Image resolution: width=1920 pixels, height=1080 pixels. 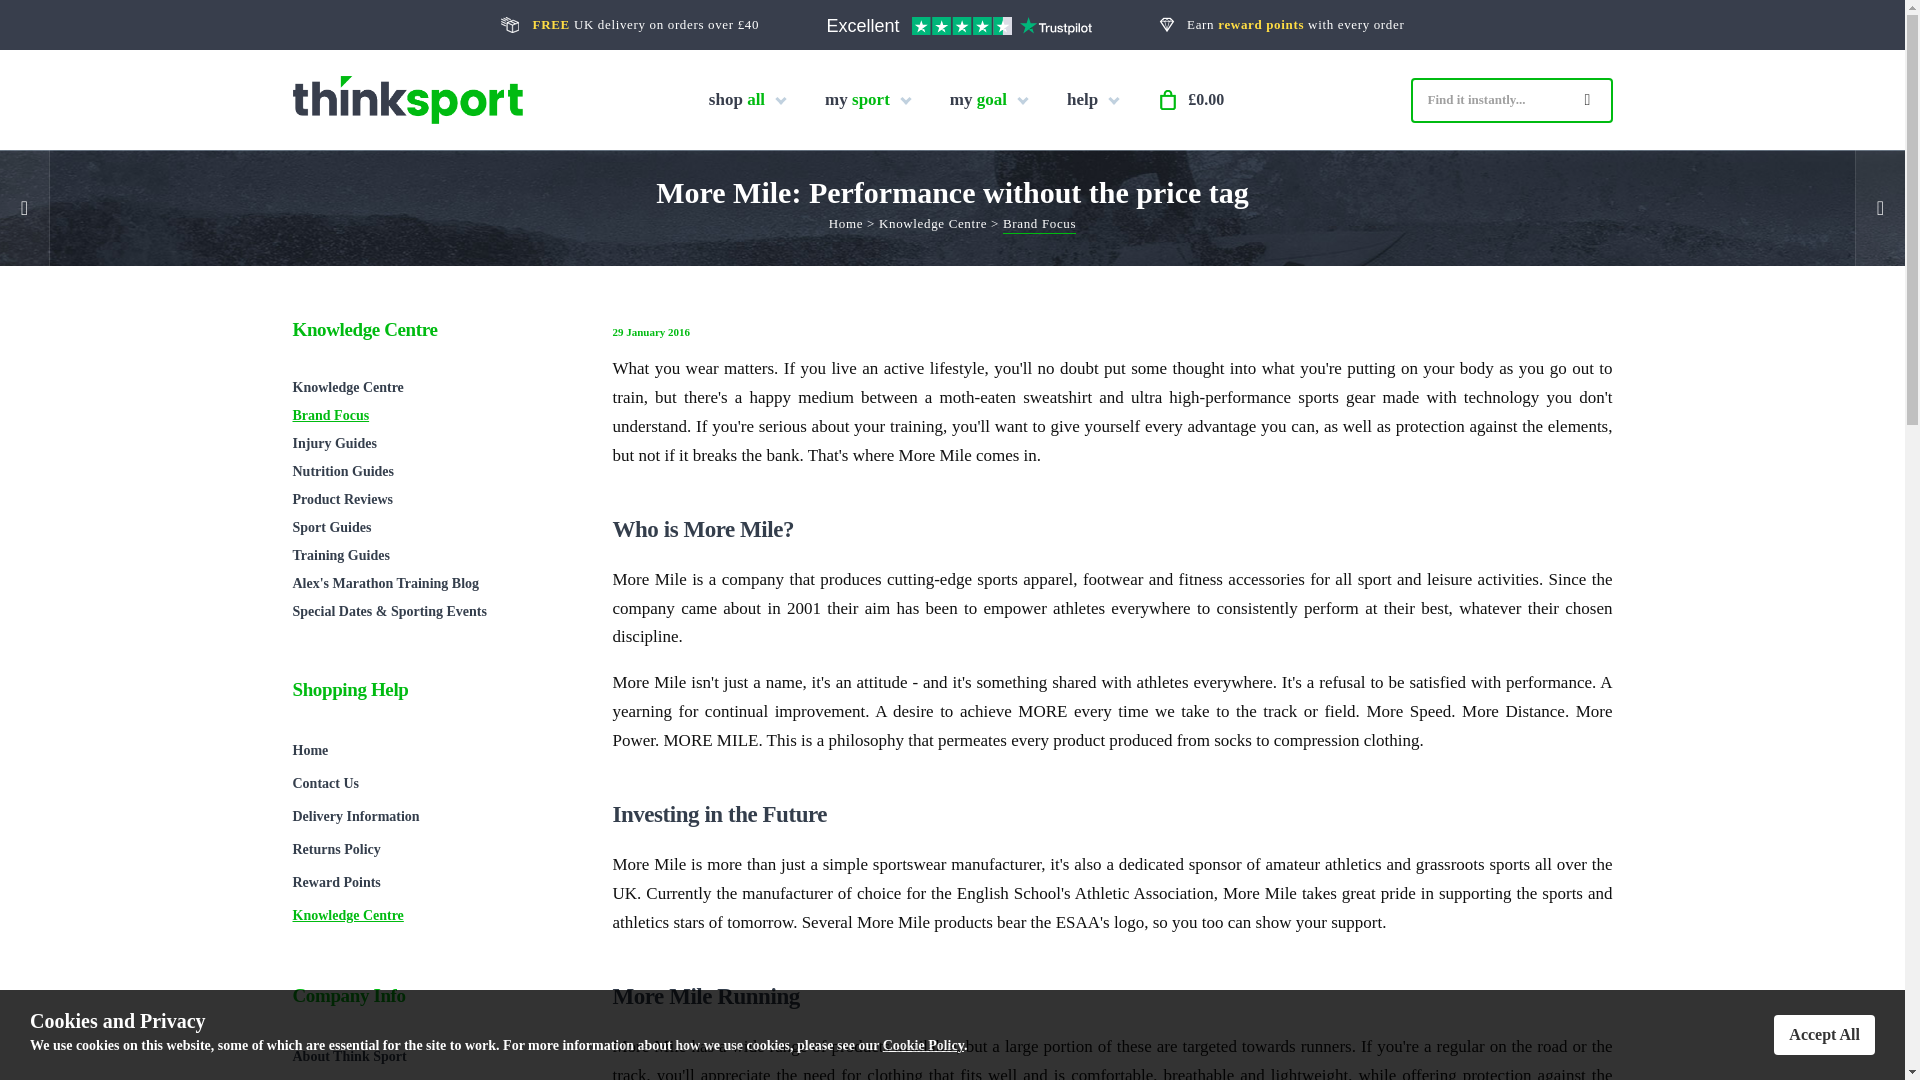 What do you see at coordinates (432, 882) in the screenshot?
I see `Reward Points` at bounding box center [432, 882].